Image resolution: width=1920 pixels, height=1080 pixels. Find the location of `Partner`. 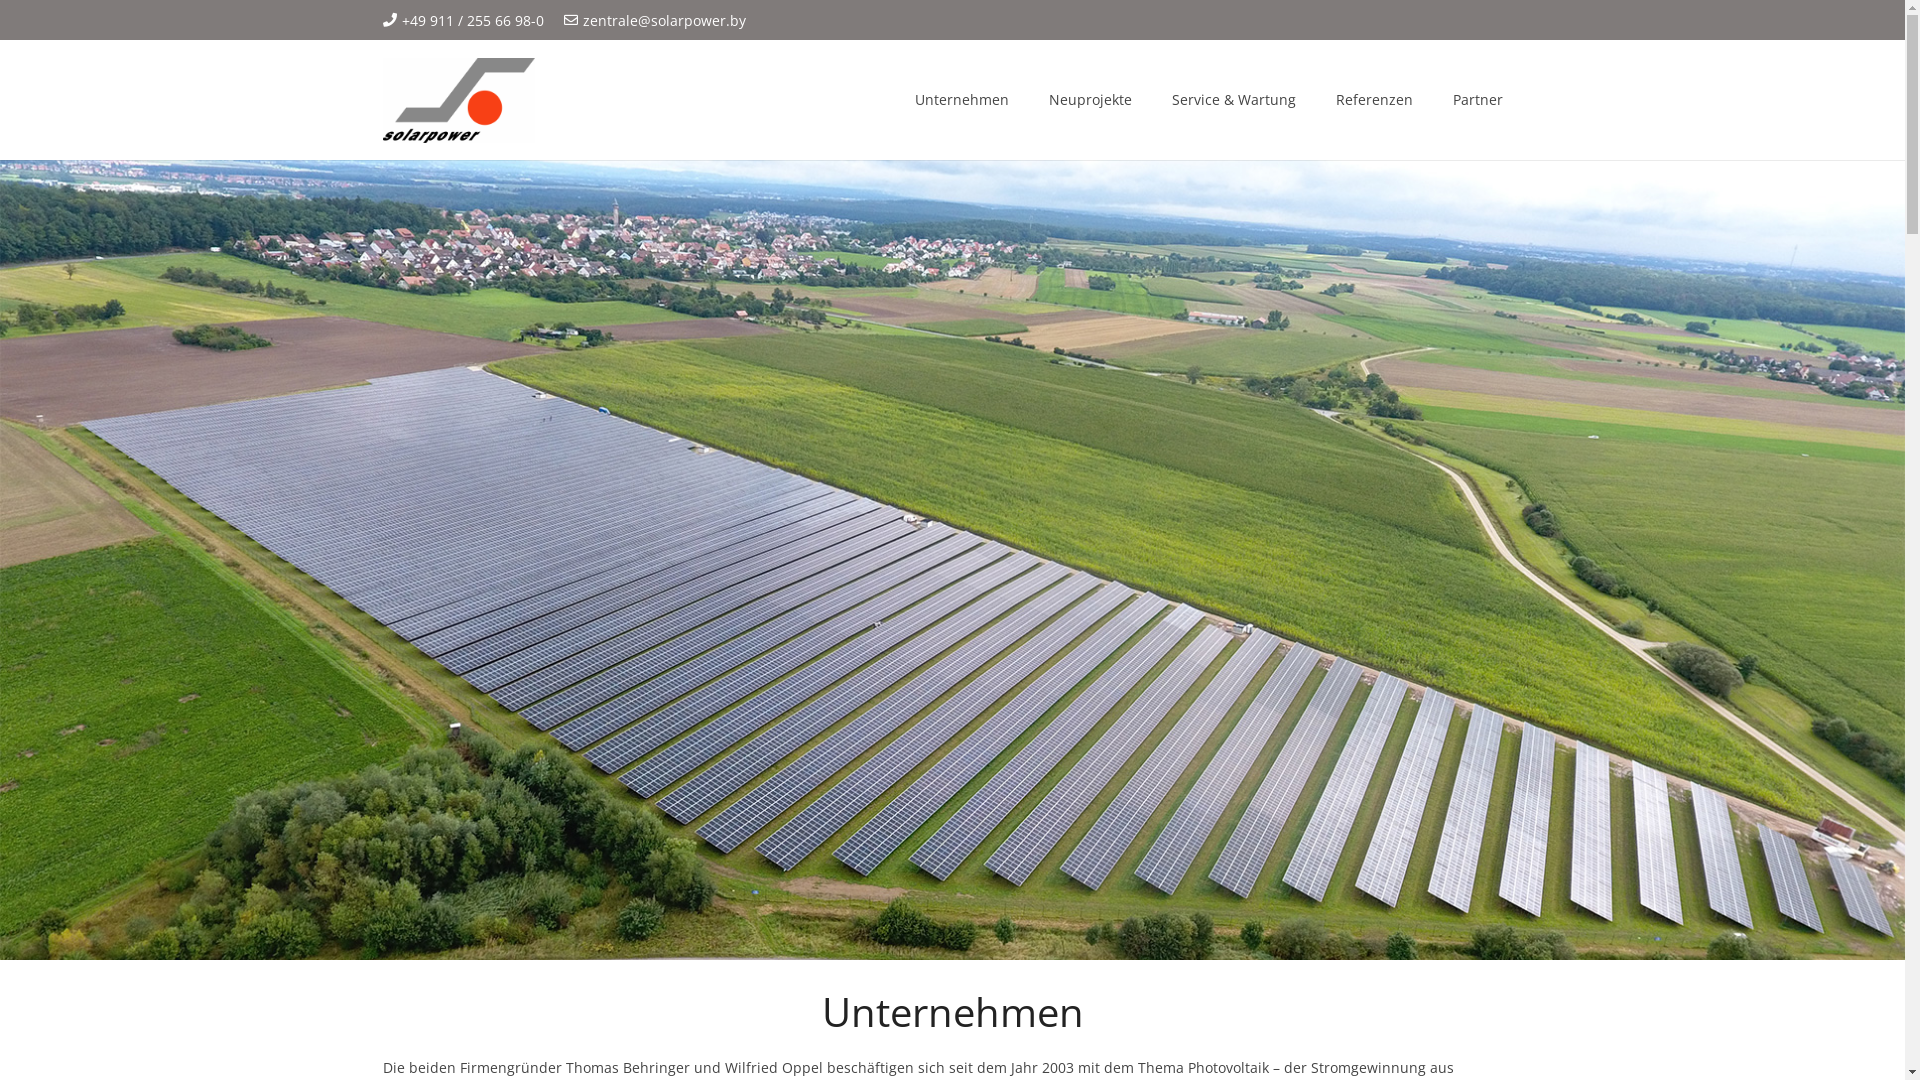

Partner is located at coordinates (1478, 100).